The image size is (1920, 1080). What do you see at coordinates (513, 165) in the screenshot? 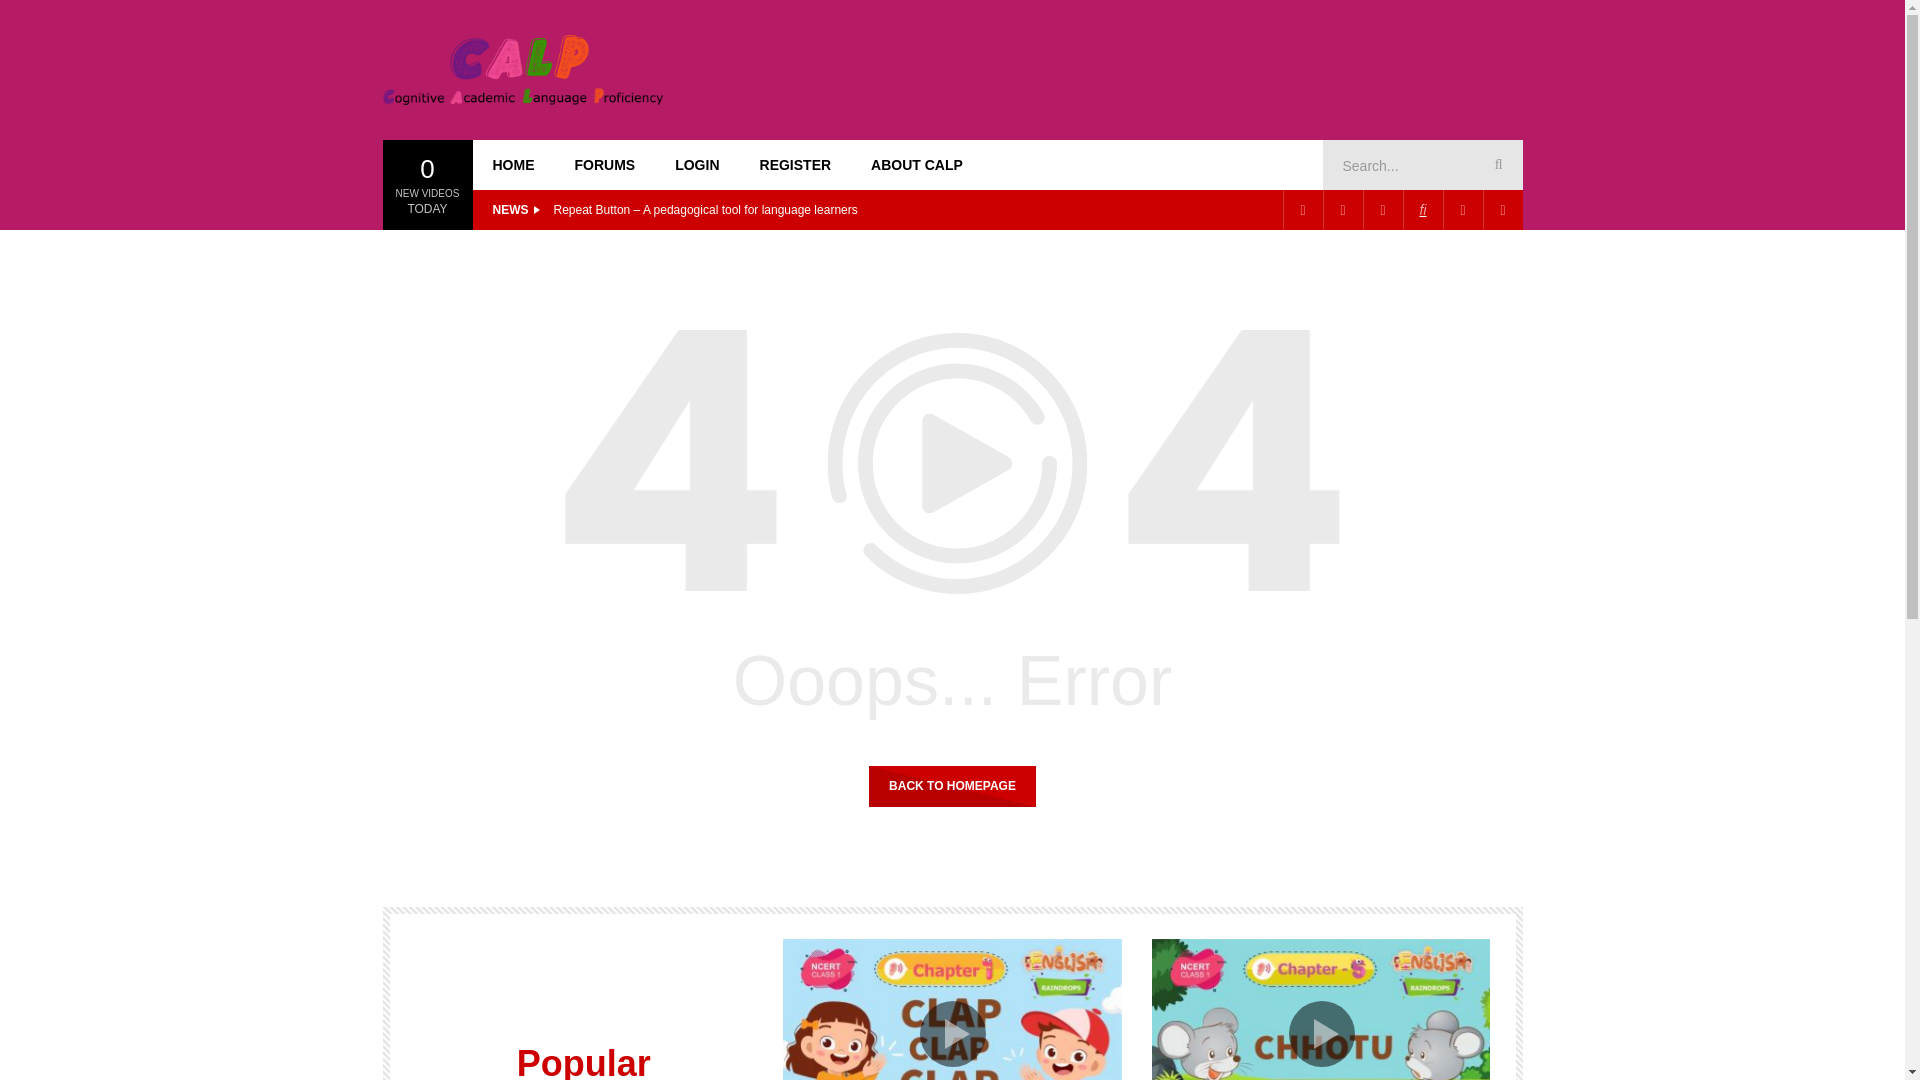
I see `HOME` at bounding box center [513, 165].